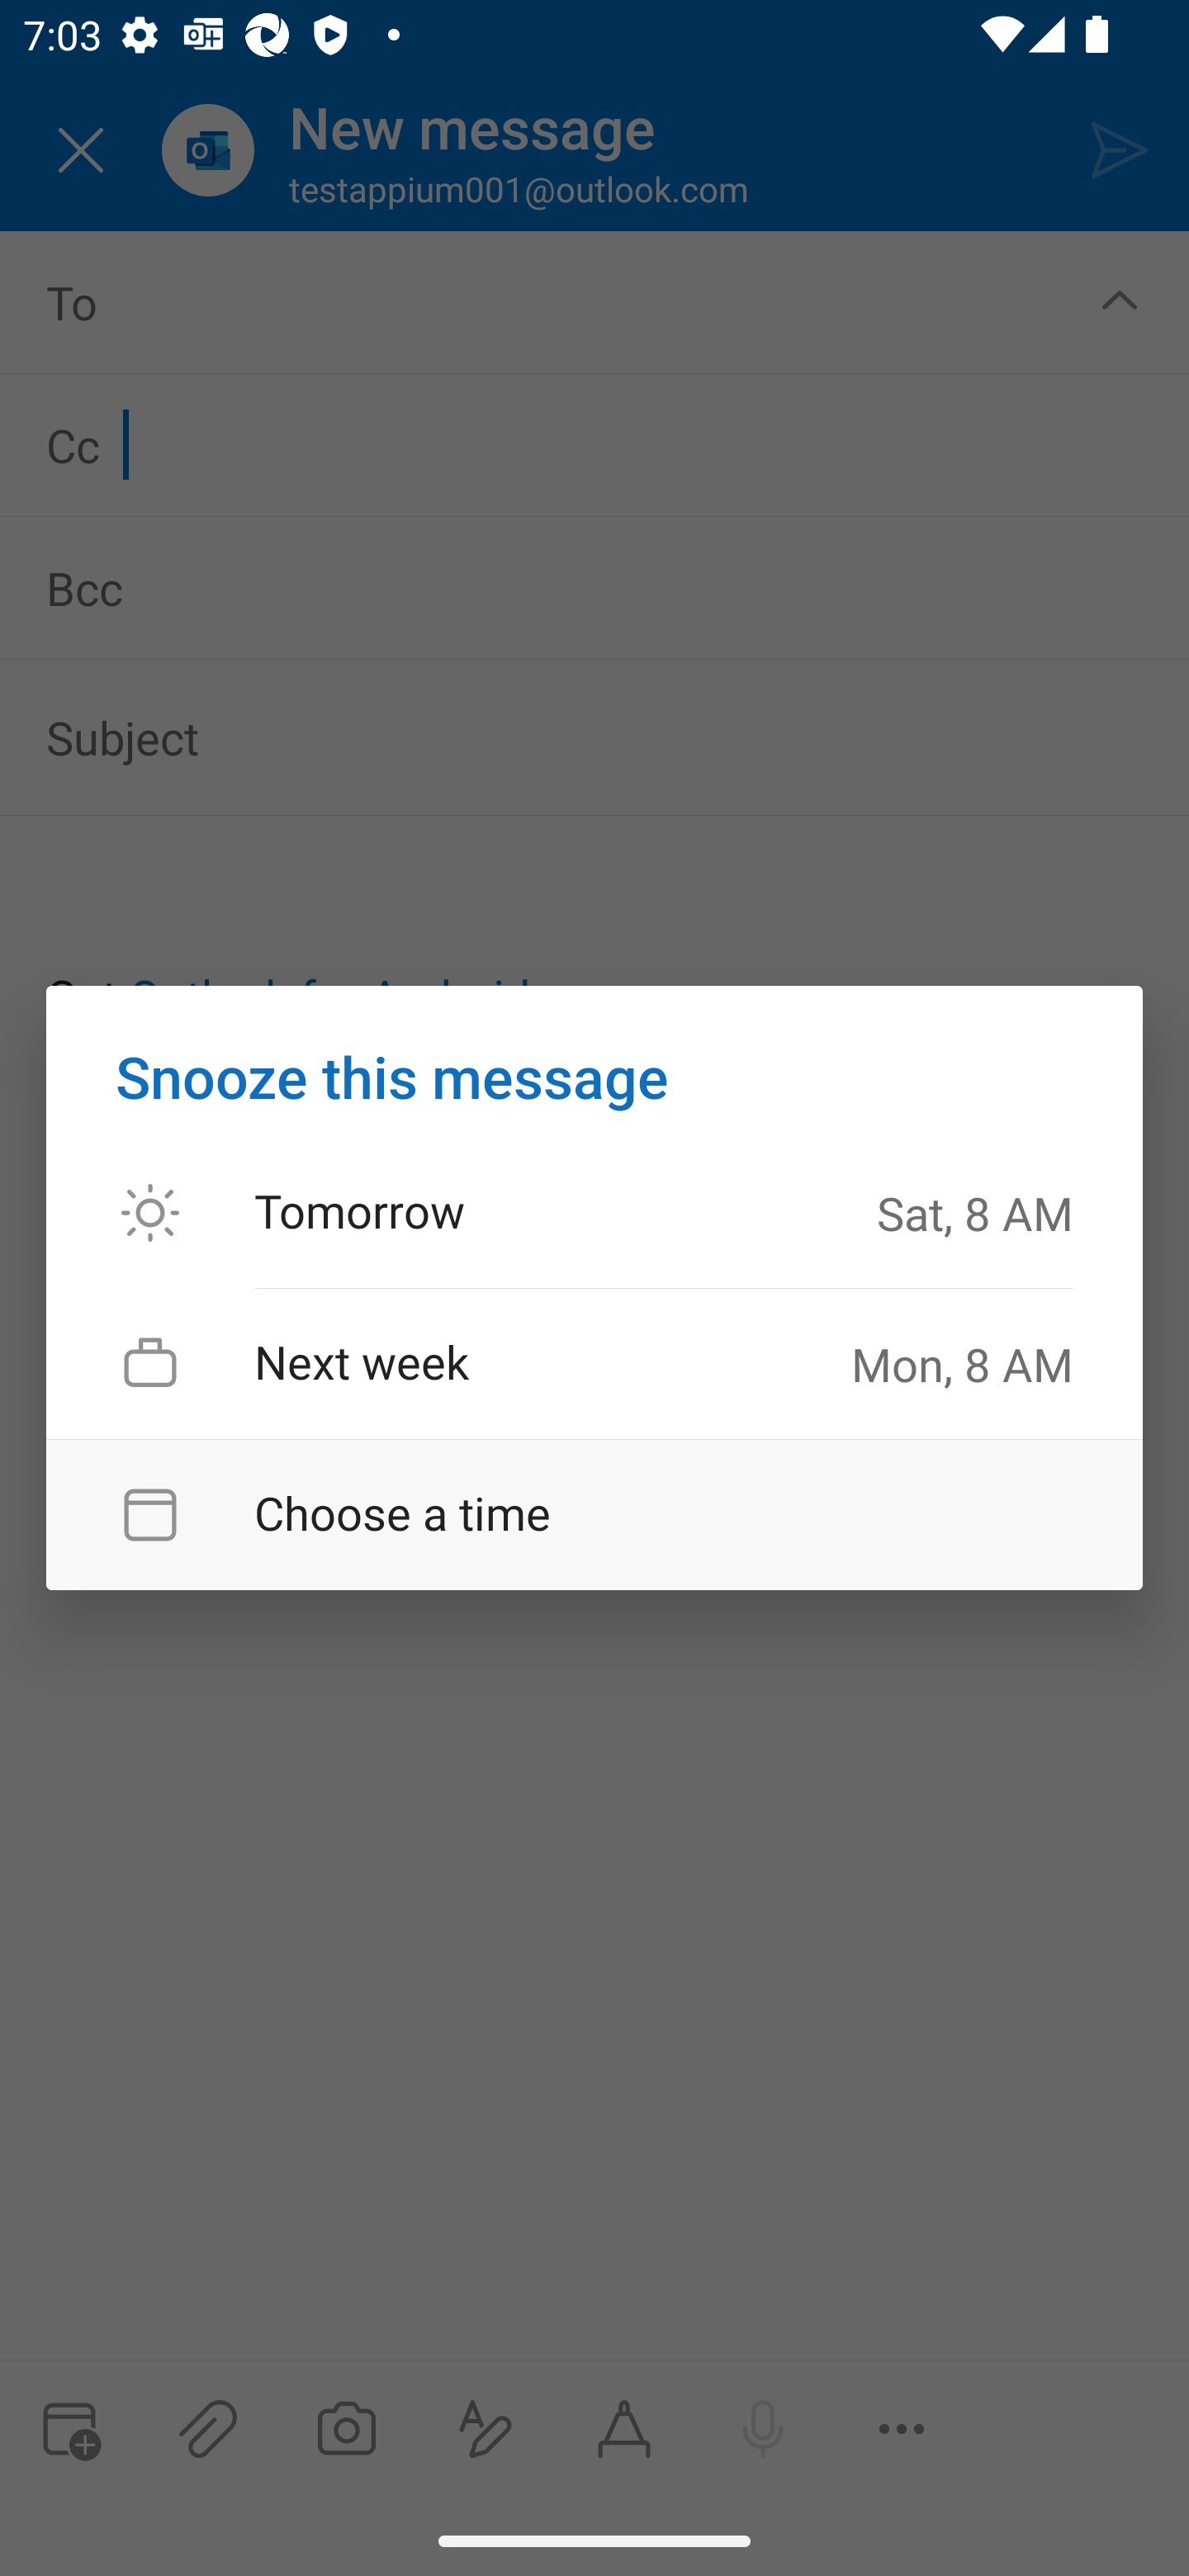  I want to click on Option 1 Tomorrow Sat, 8 AM, so click(594, 1214).